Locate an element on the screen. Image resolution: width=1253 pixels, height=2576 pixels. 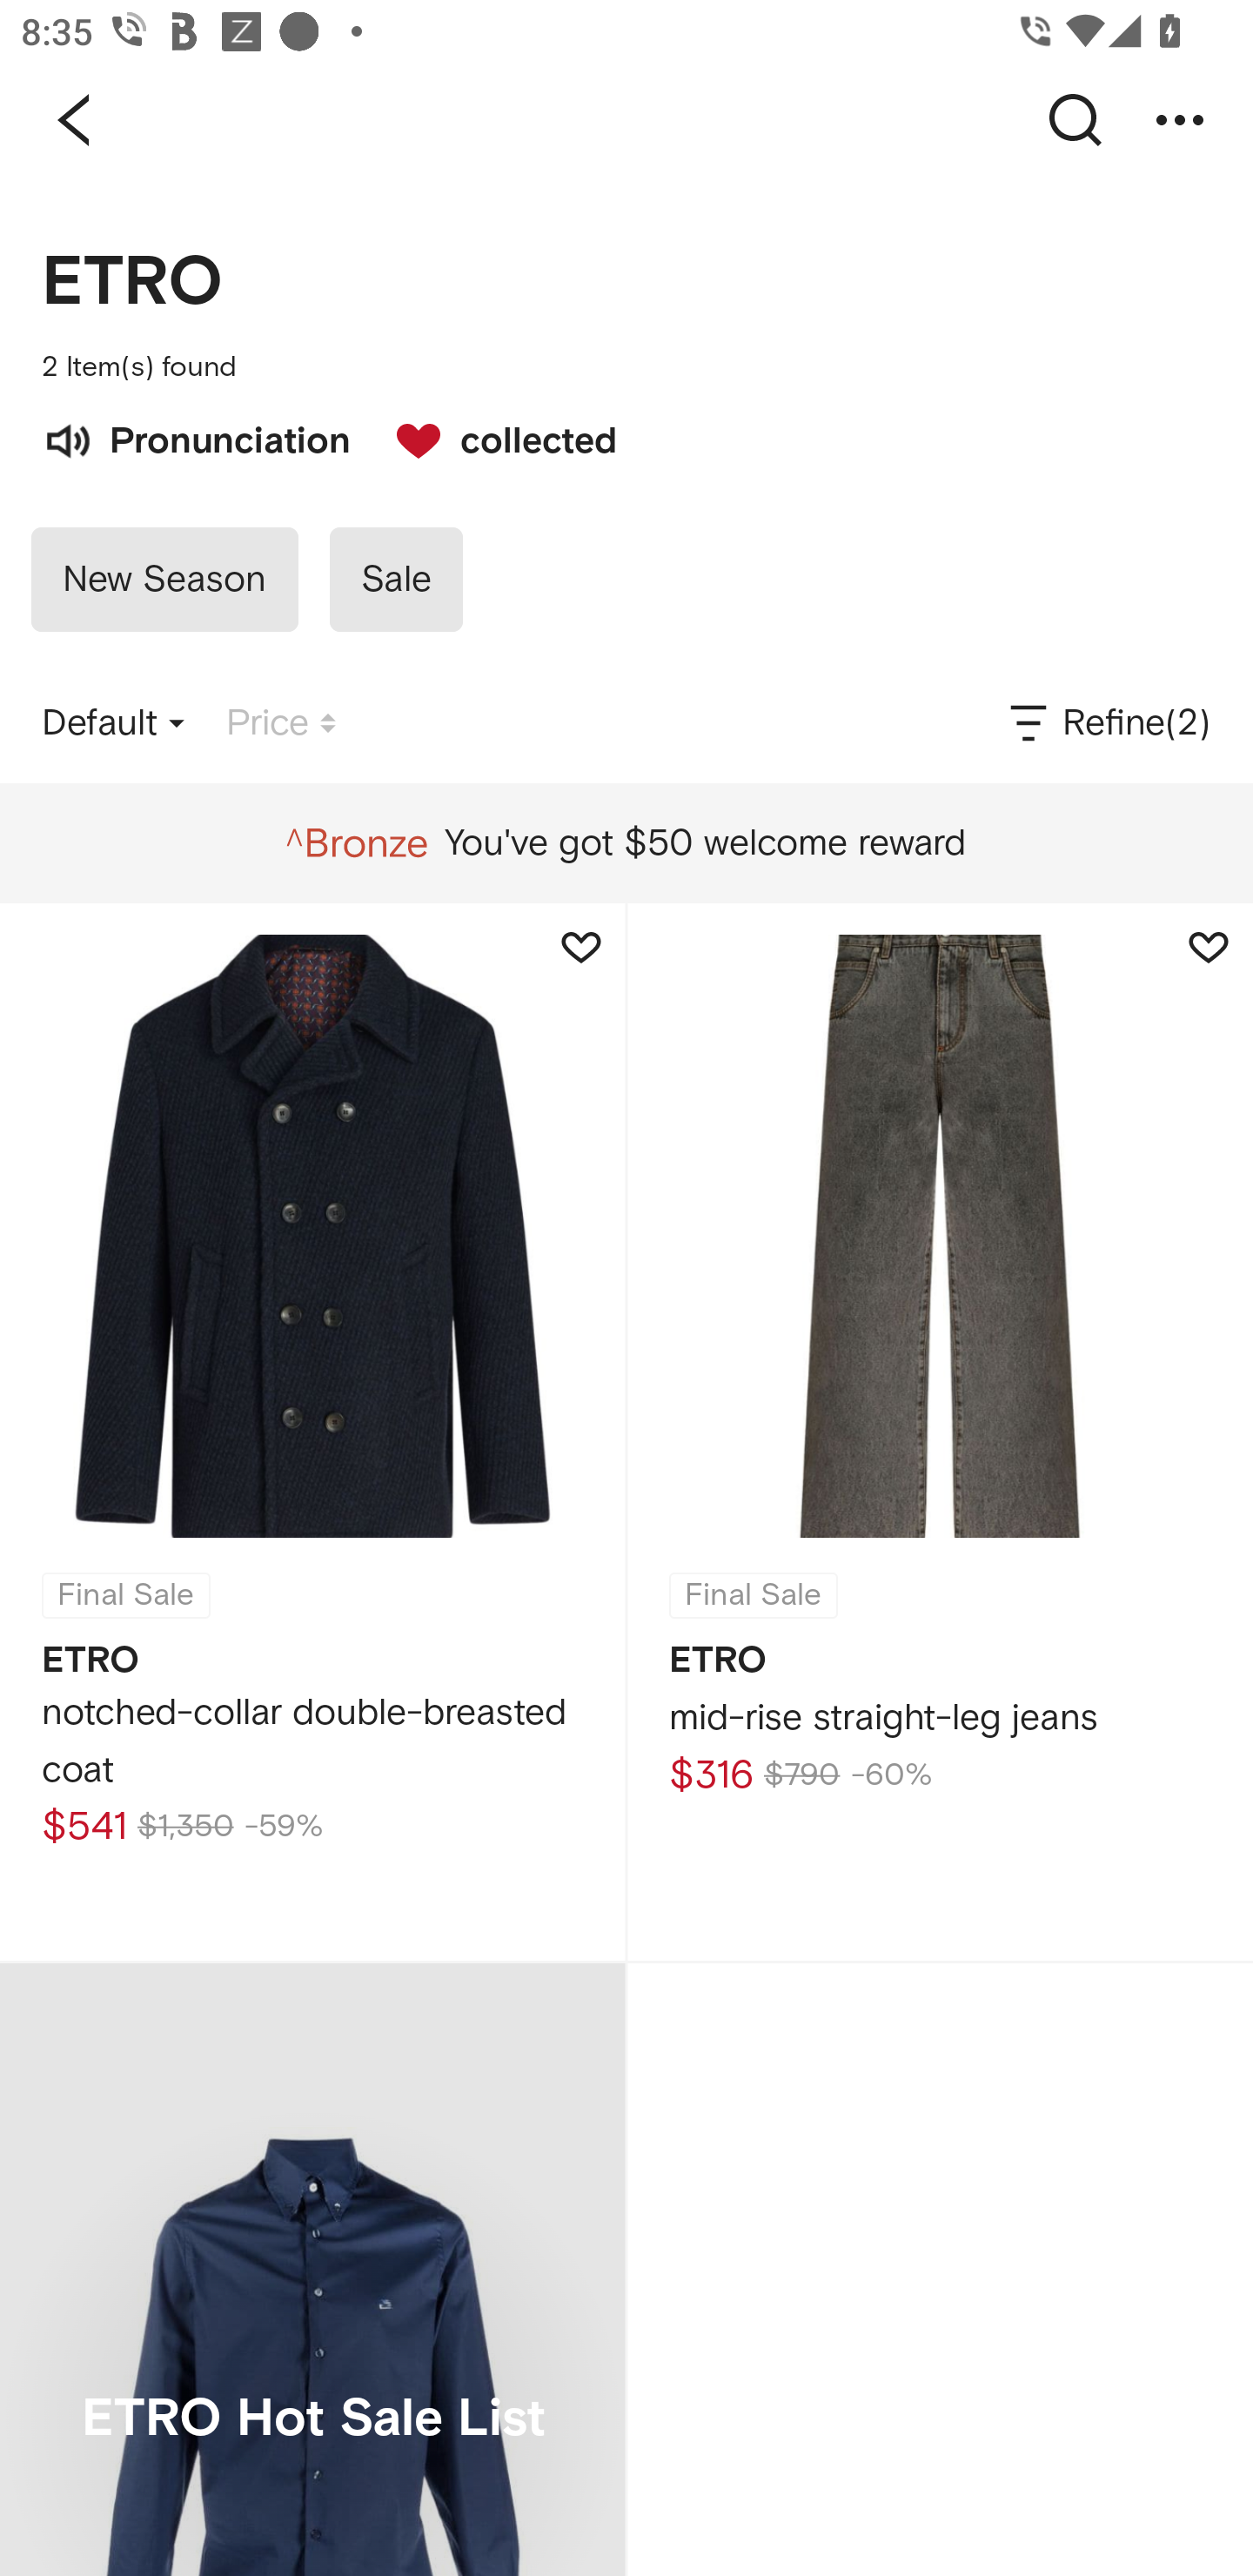
You've got $50 welcome reward is located at coordinates (626, 843).